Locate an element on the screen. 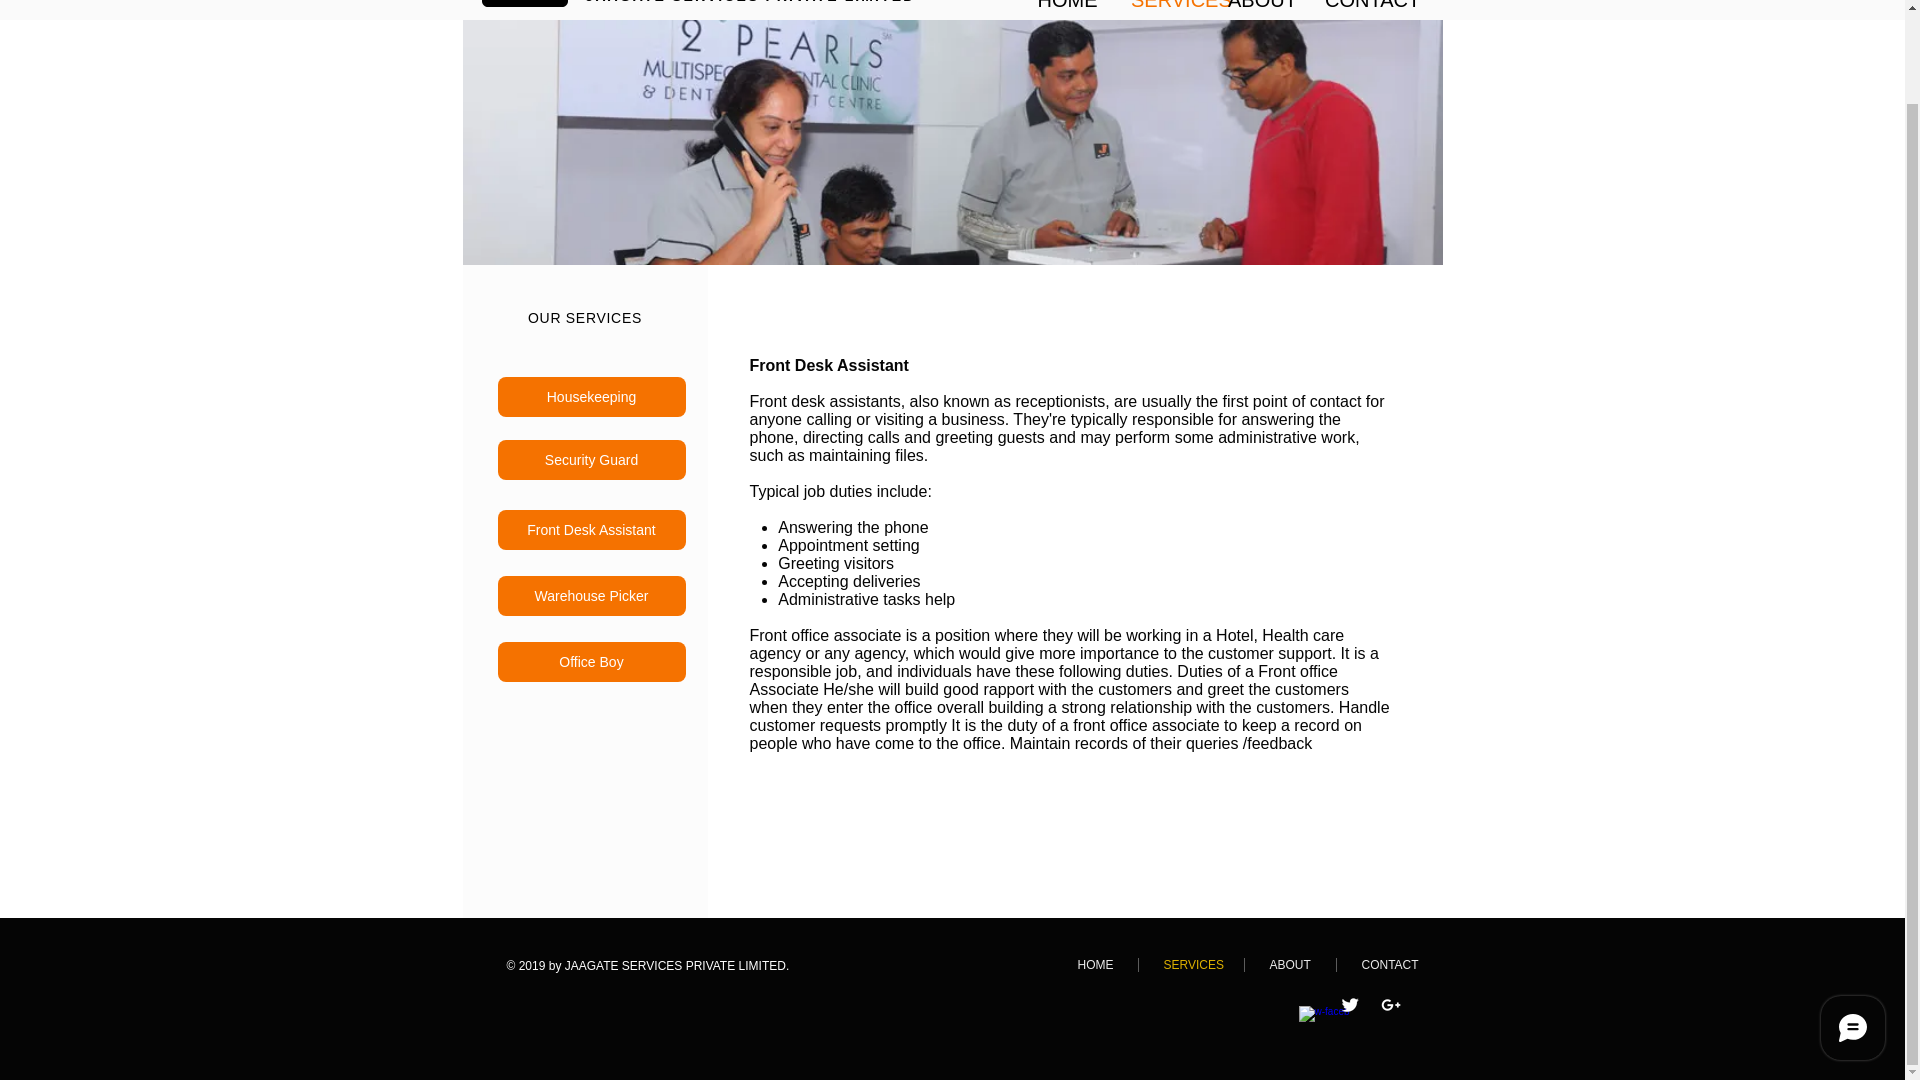 The height and width of the screenshot is (1080, 1920). CONTACT is located at coordinates (1388, 964).